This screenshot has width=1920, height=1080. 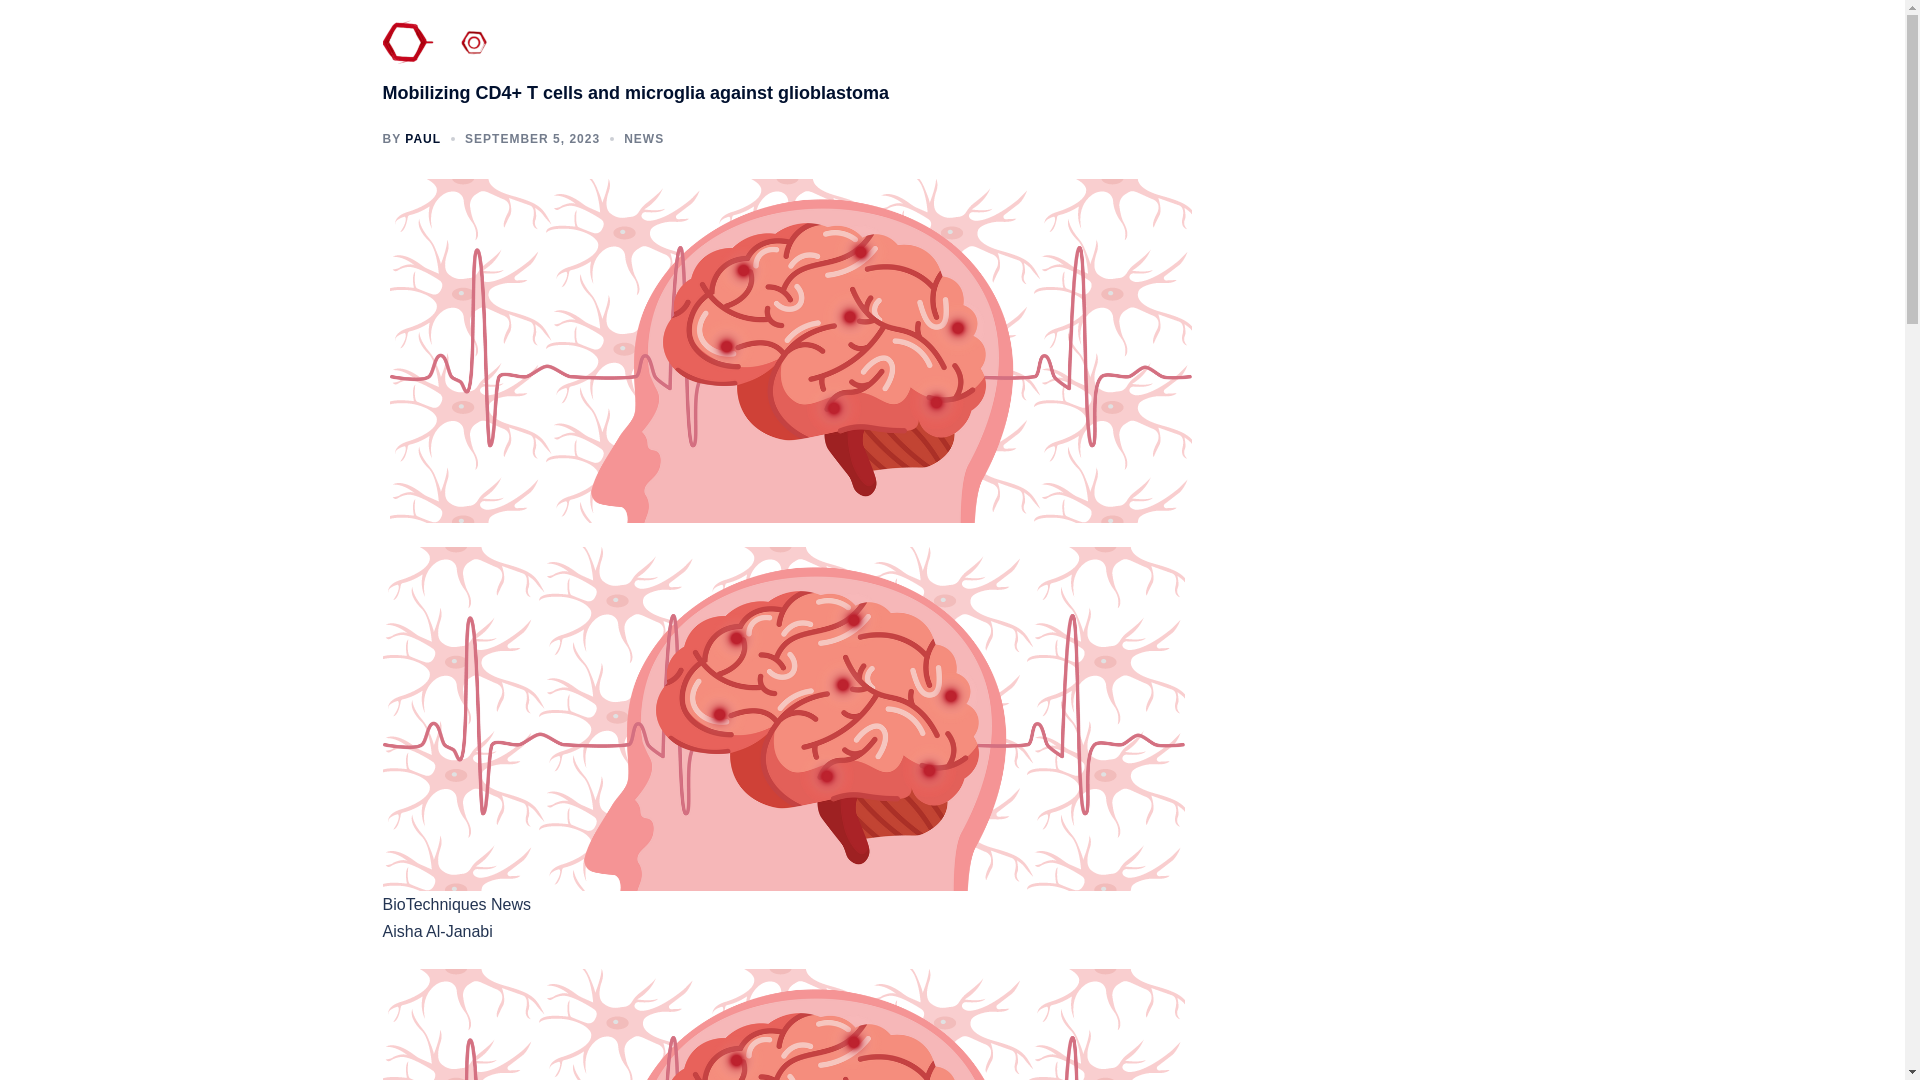 What do you see at coordinates (1311, 49) in the screenshot?
I see `GERBU` at bounding box center [1311, 49].